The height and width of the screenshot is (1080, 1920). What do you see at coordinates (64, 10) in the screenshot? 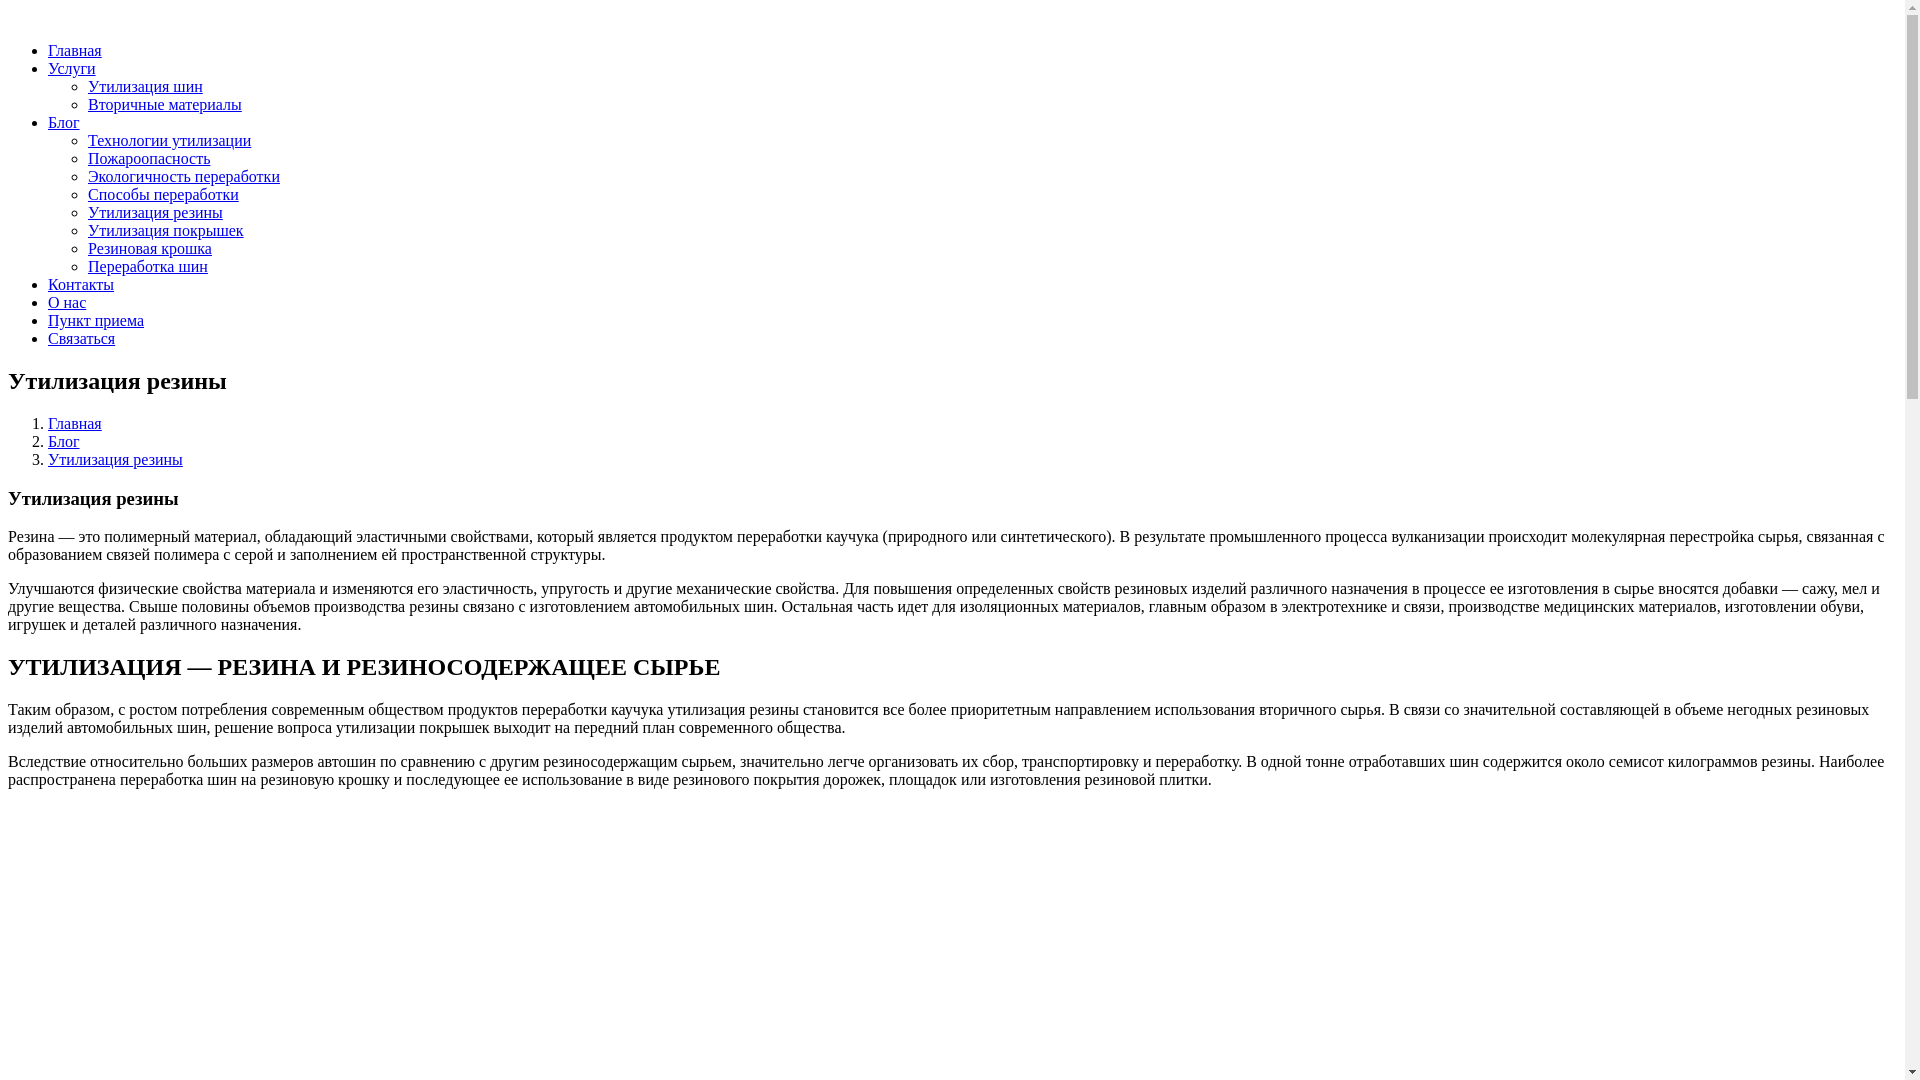
I see `chat/sendmessage` at bounding box center [64, 10].